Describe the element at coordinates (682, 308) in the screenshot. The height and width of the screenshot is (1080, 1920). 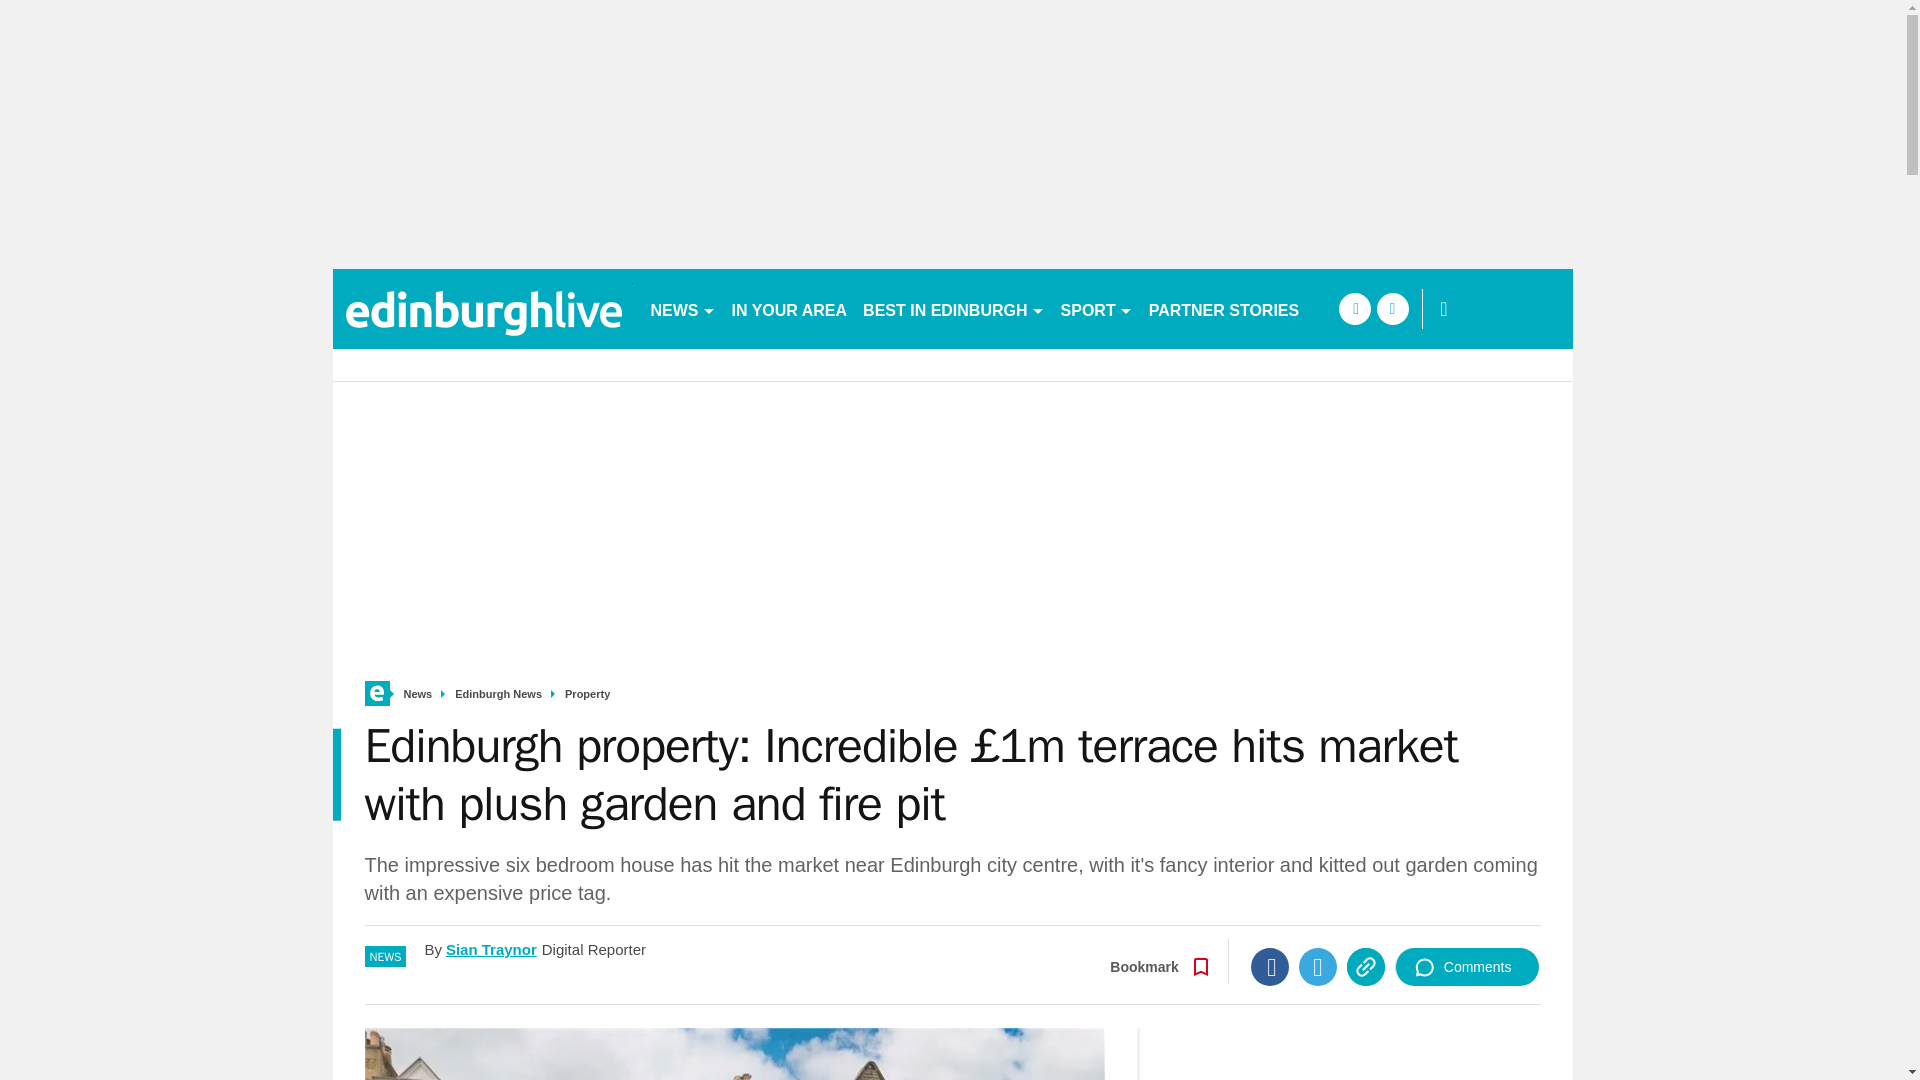
I see `NEWS` at that location.